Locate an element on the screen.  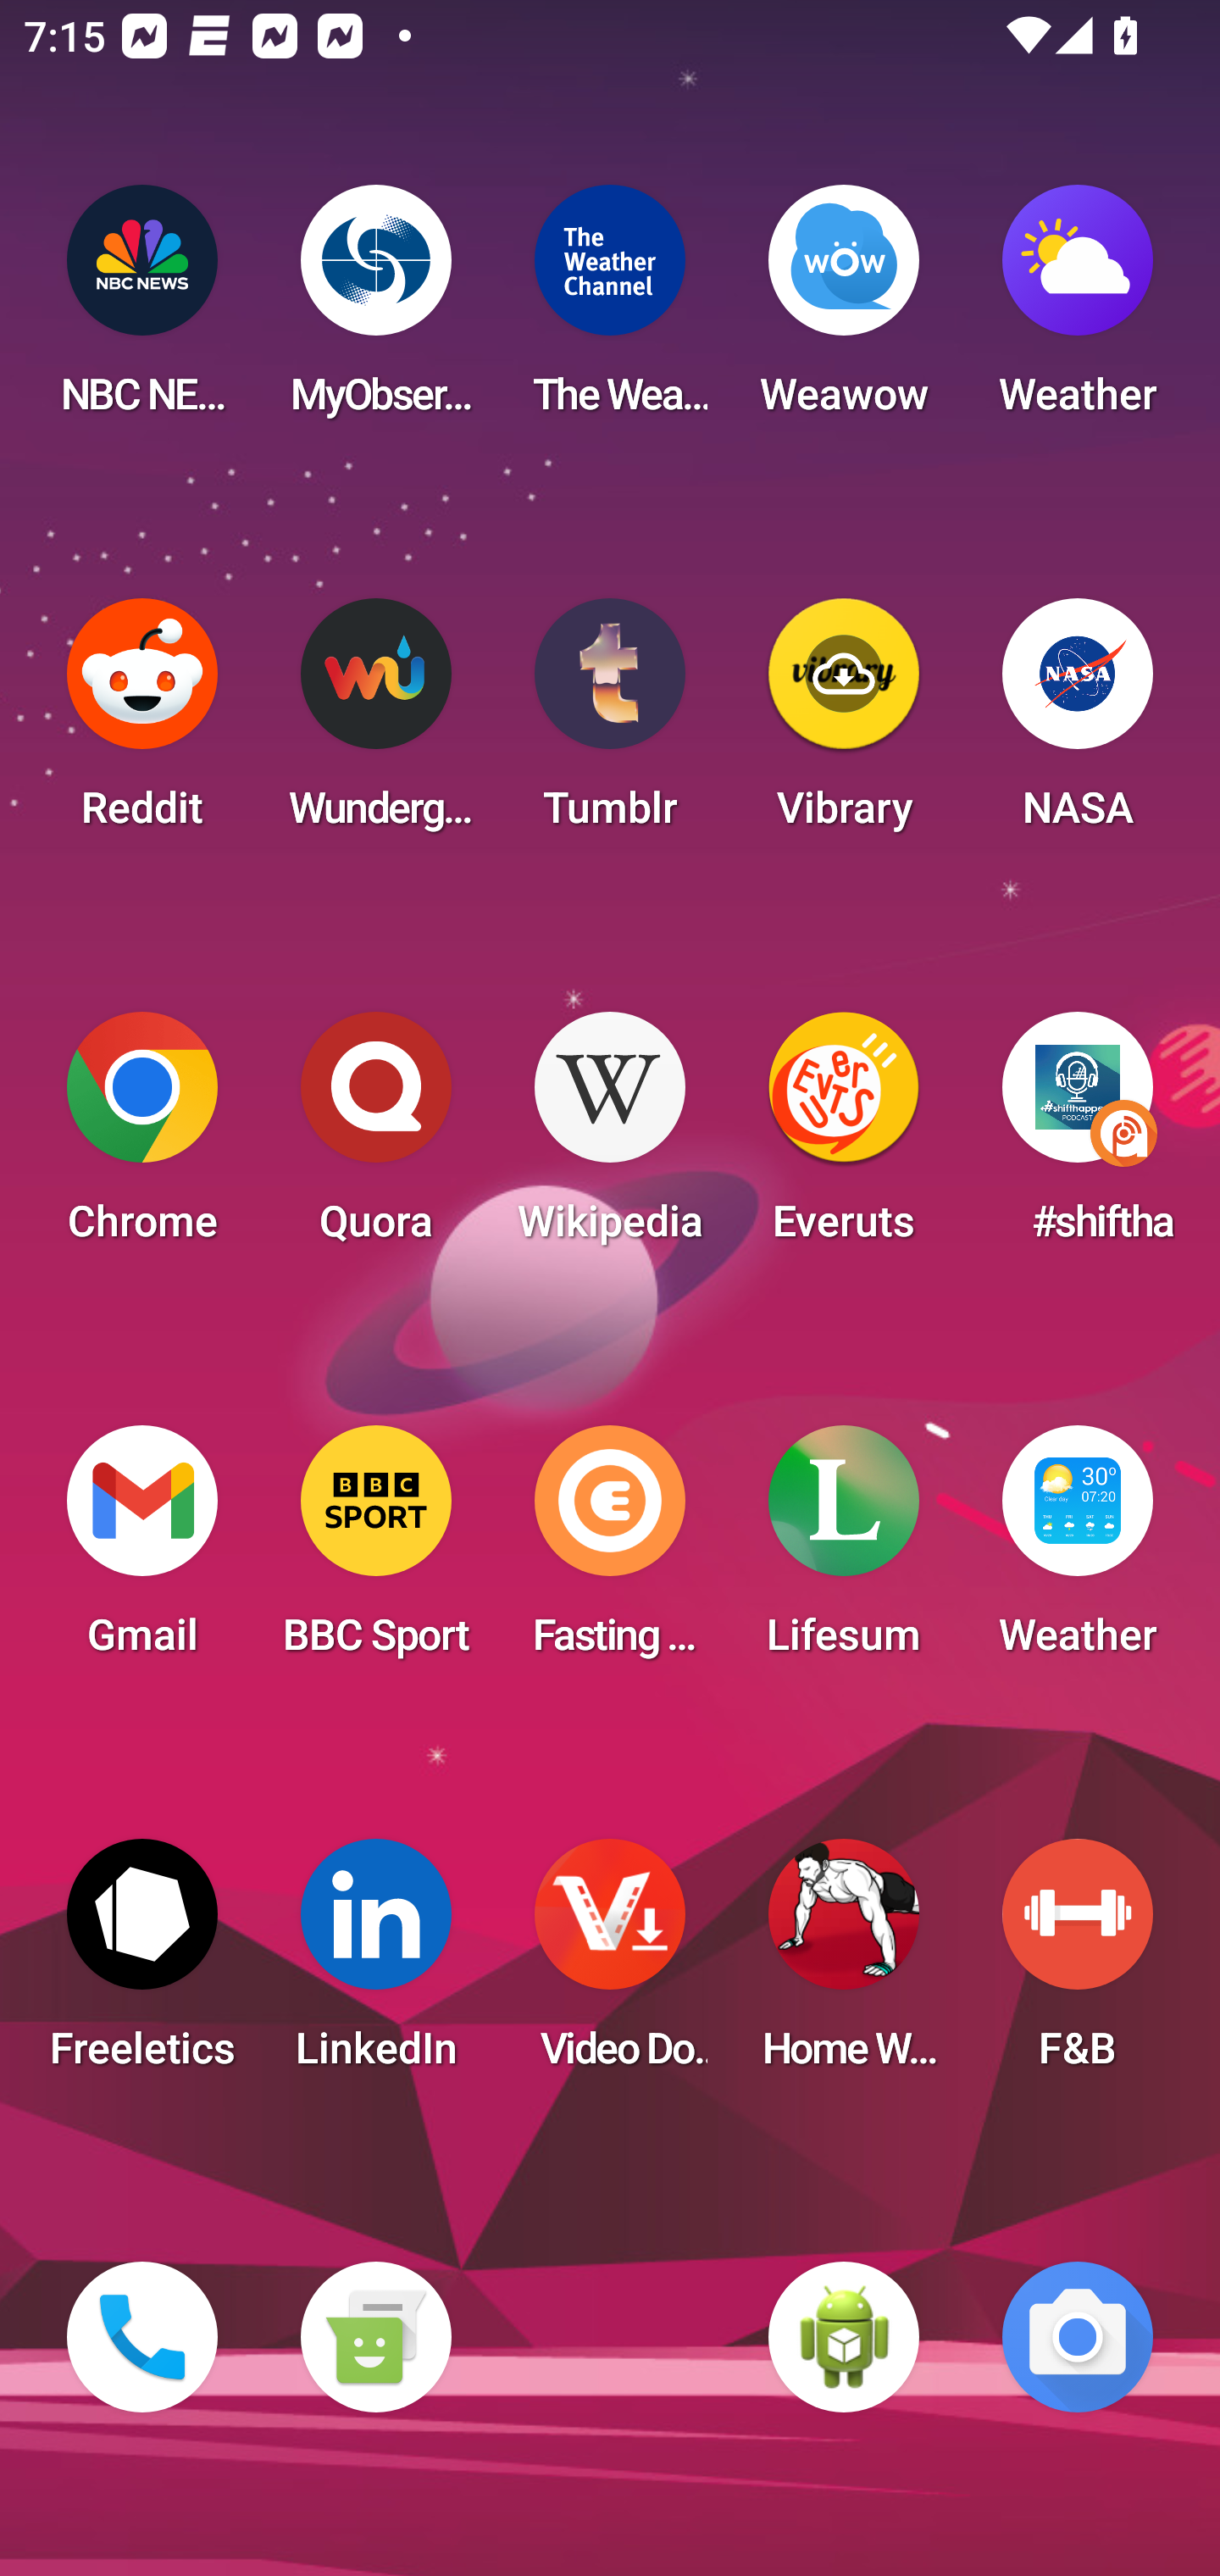
Freeletics is located at coordinates (142, 1964).